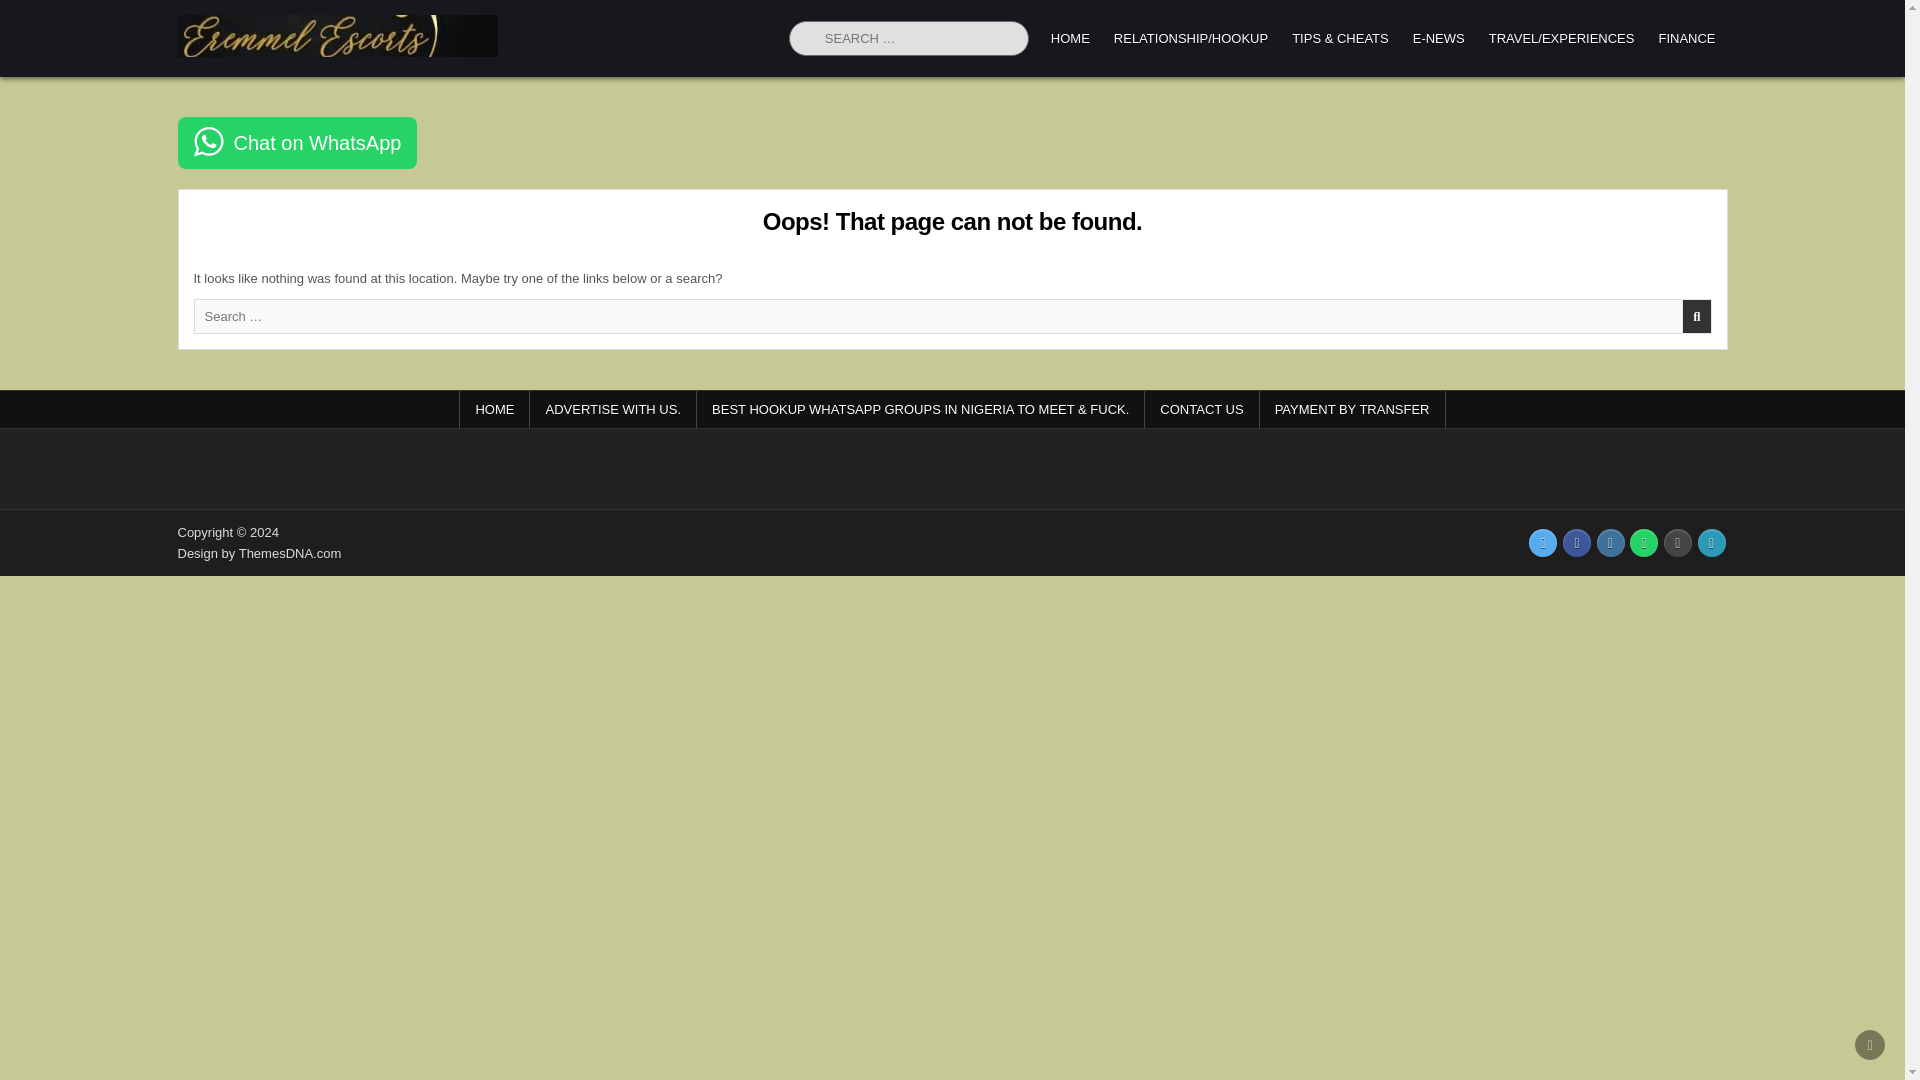  What do you see at coordinates (1438, 38) in the screenshot?
I see `E-NEWS` at bounding box center [1438, 38].